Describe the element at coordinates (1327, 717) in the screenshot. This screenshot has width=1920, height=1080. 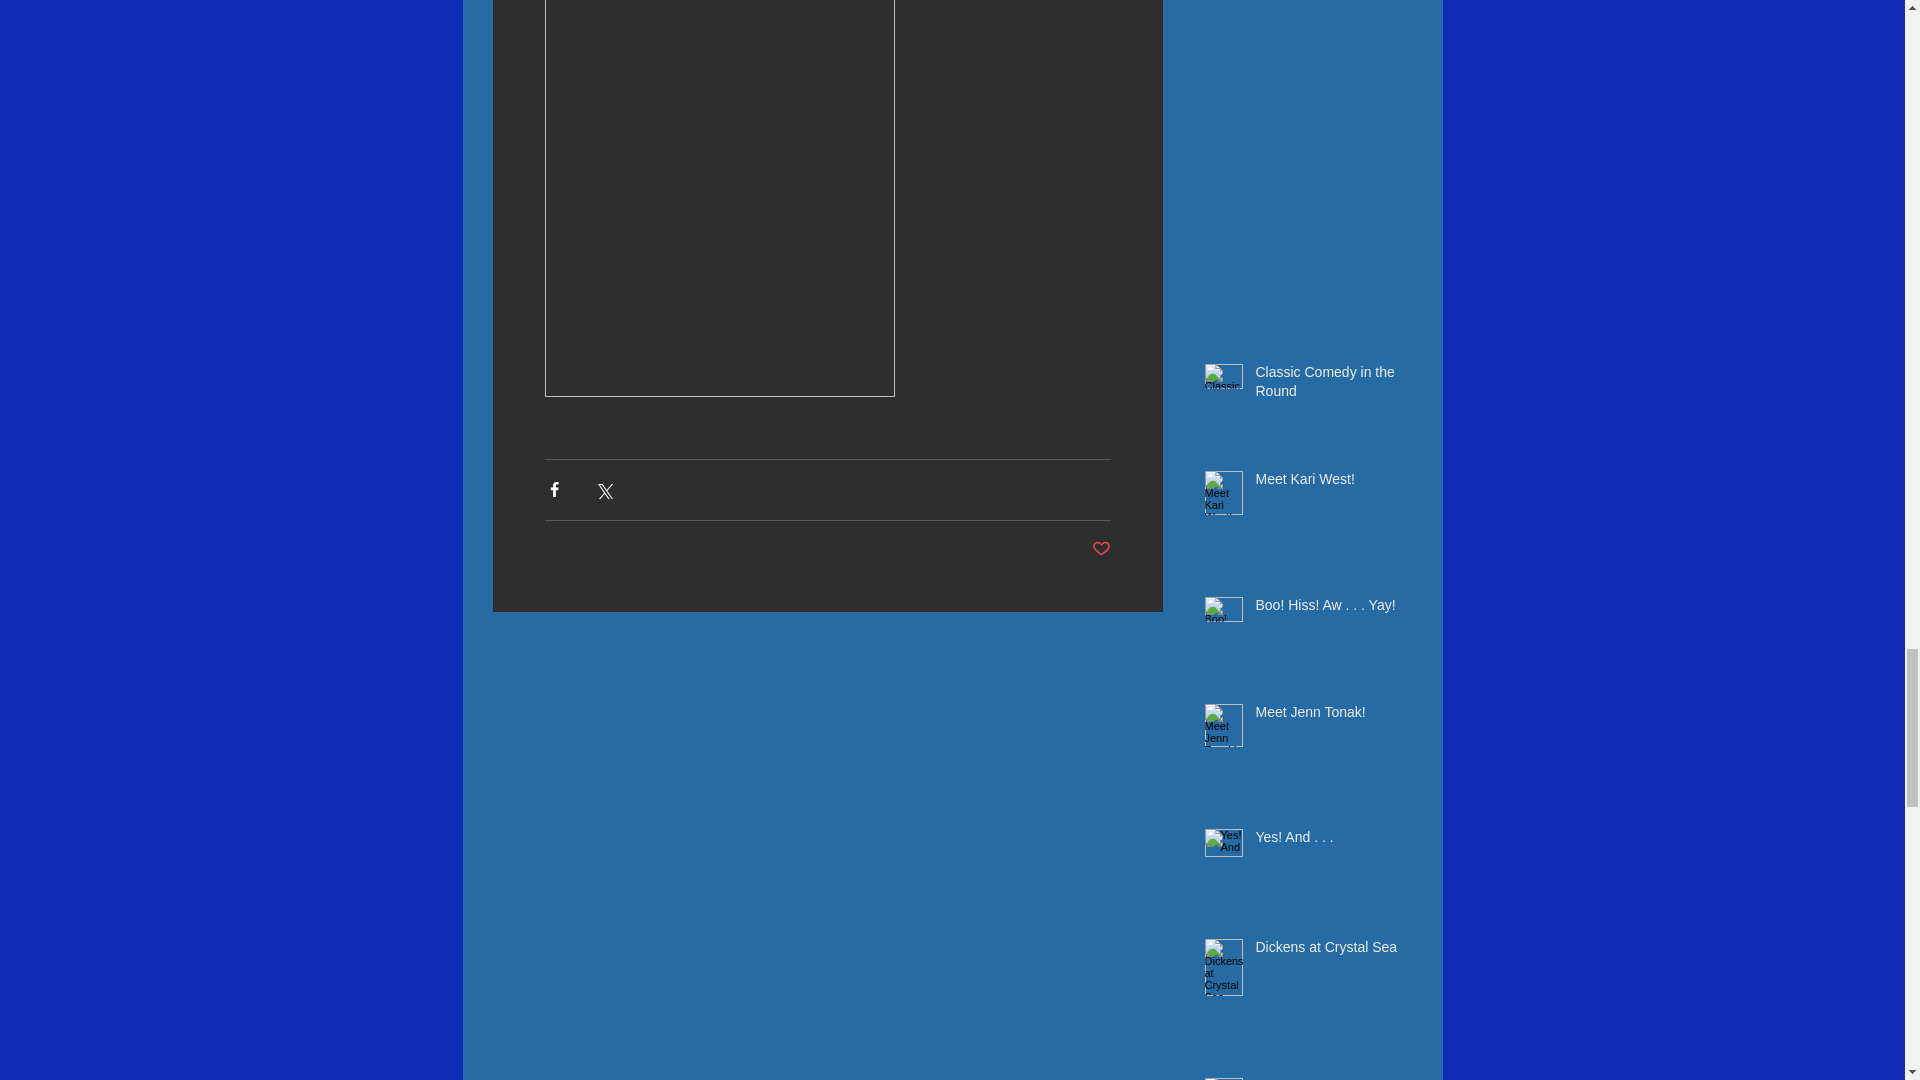
I see `Meet Jenn Tonak!` at that location.